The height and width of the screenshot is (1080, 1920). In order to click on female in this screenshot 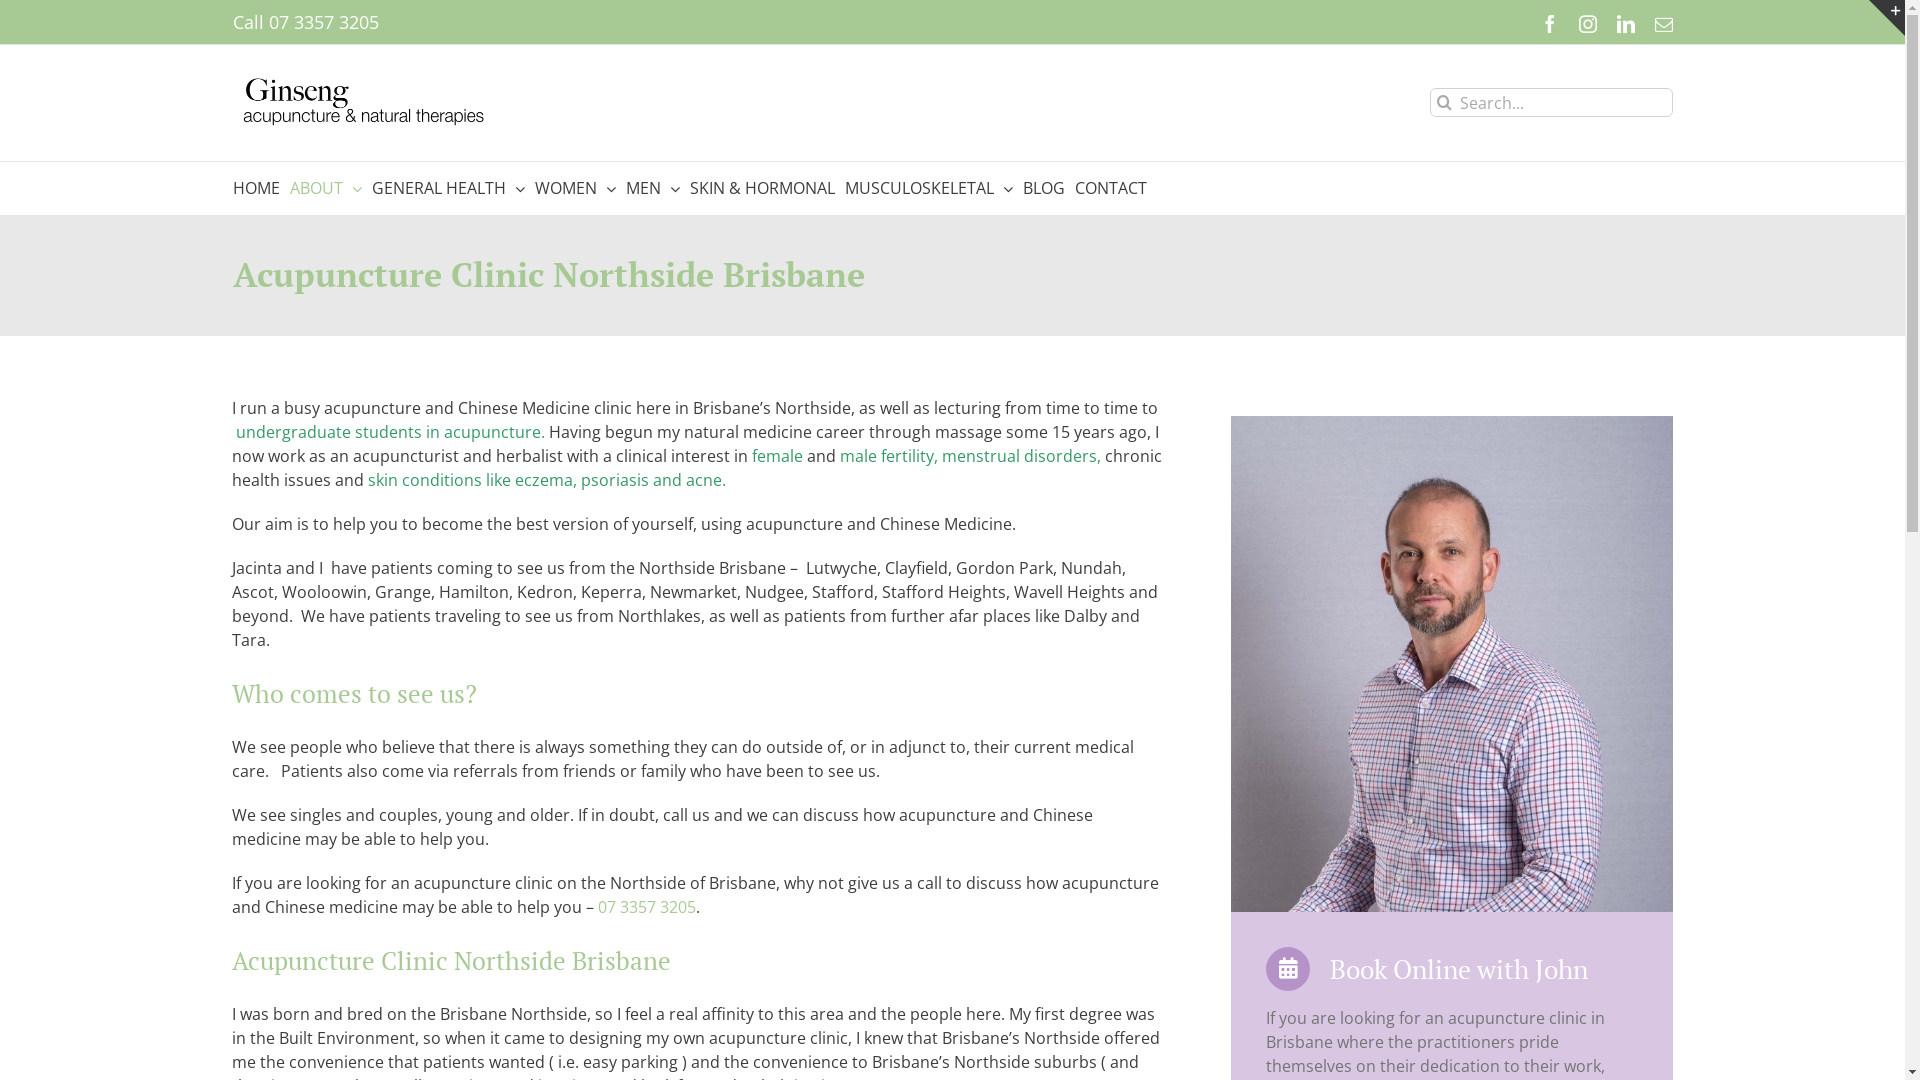, I will do `click(778, 455)`.